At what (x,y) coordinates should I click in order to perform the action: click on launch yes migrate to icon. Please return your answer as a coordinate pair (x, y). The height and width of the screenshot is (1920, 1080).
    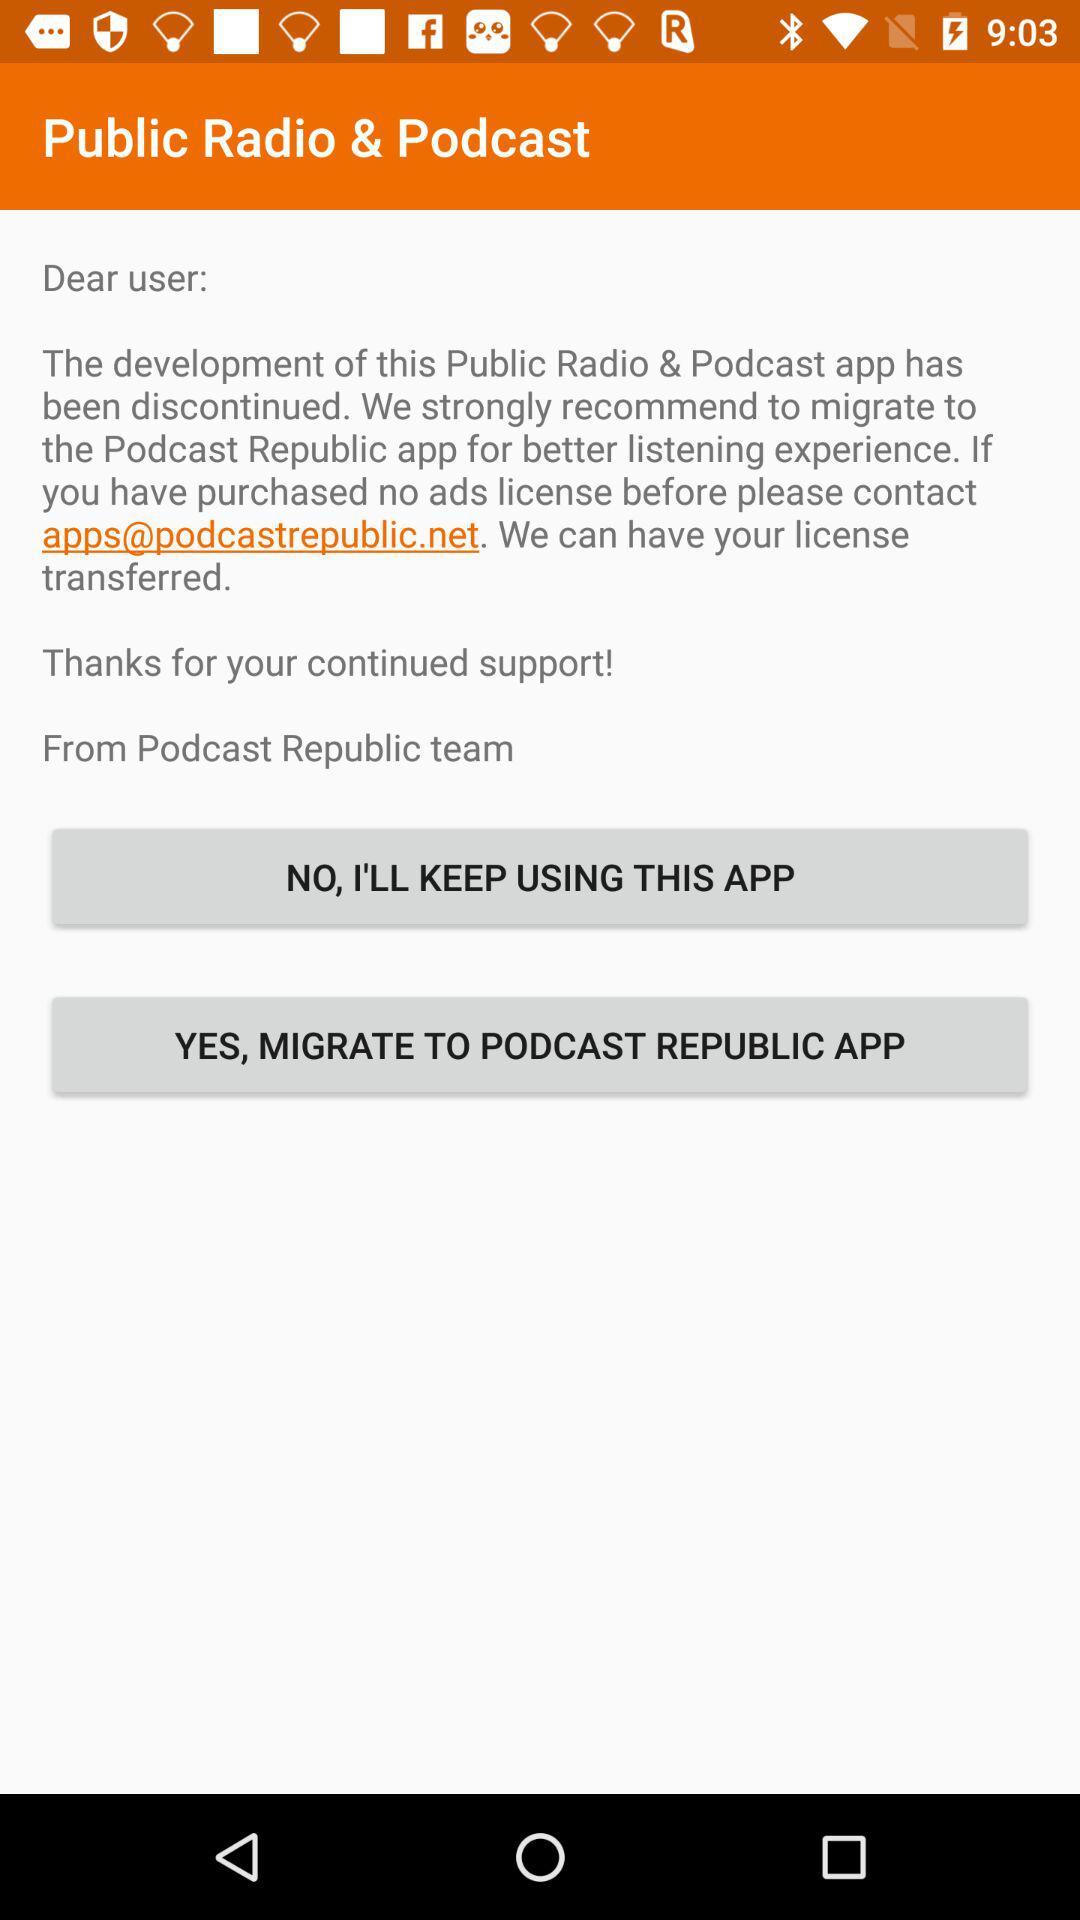
    Looking at the image, I should click on (540, 1044).